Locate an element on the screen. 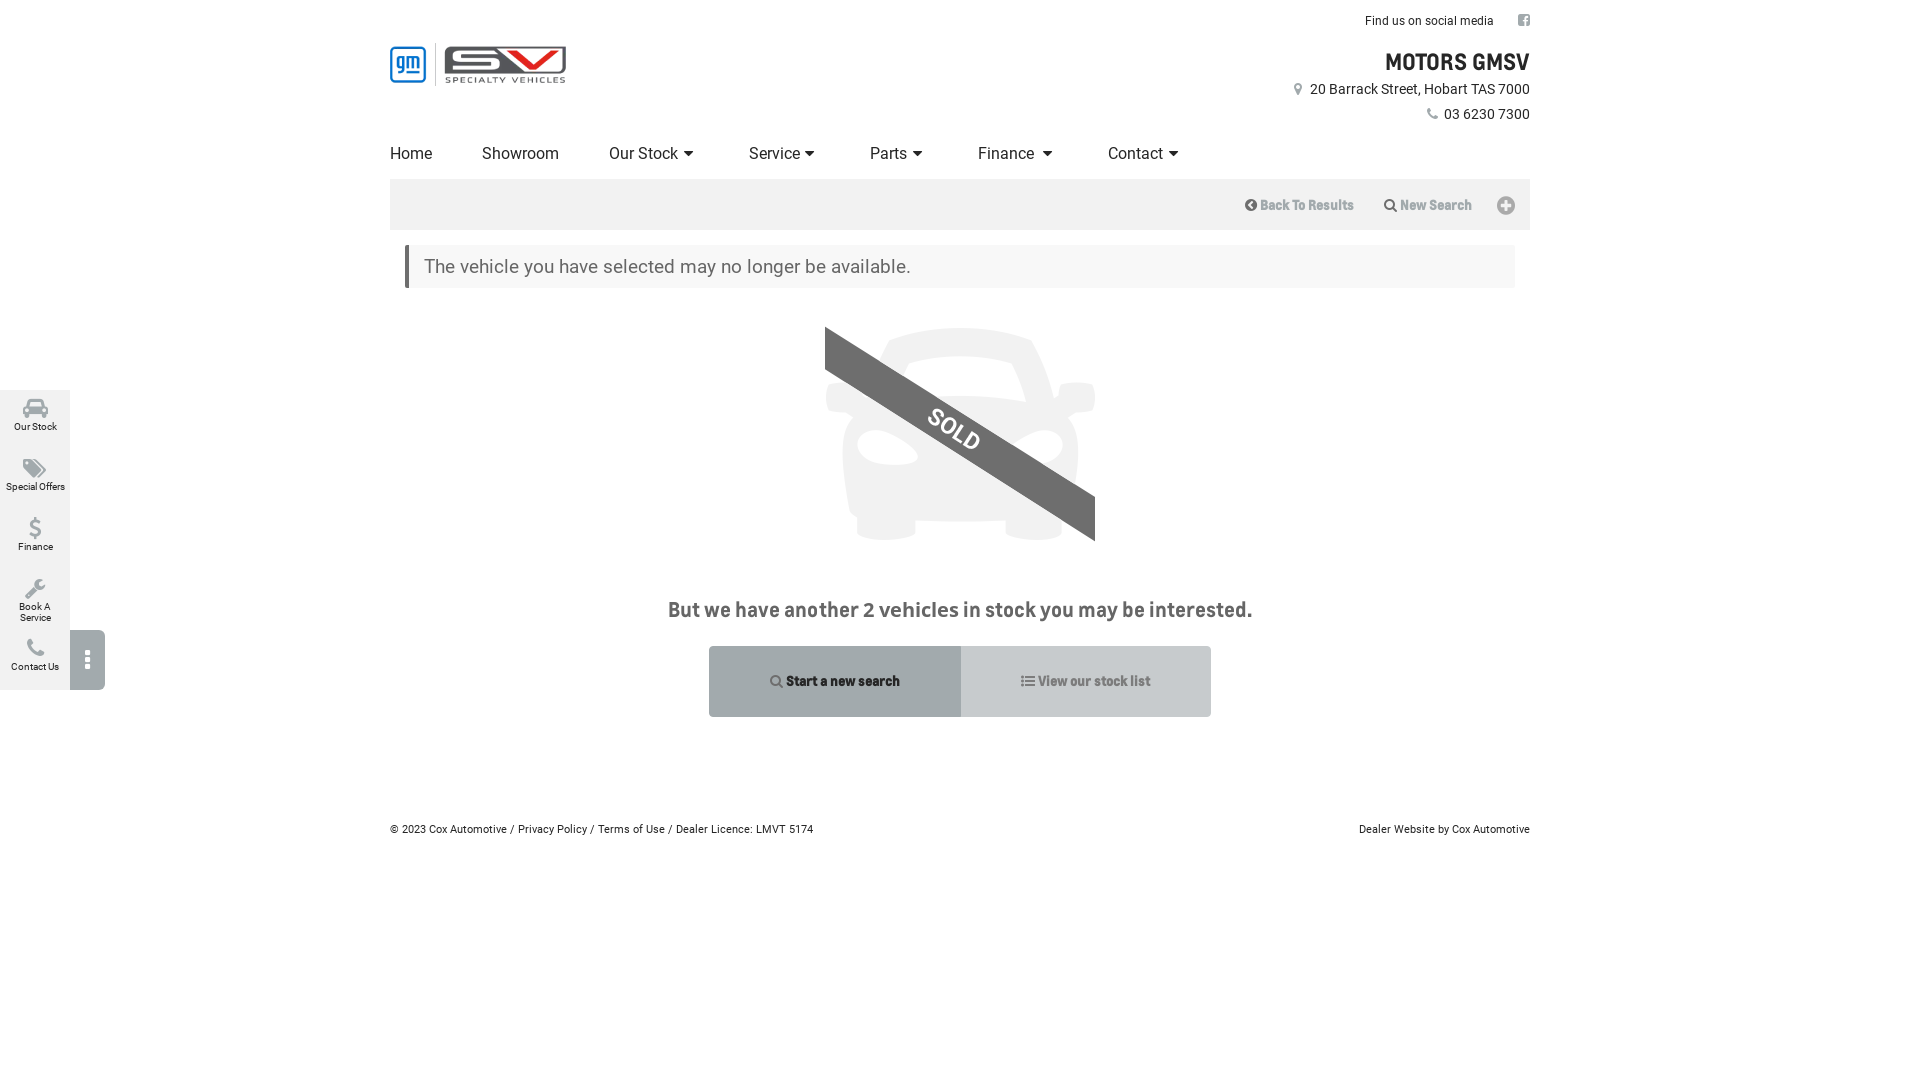  Back To Results is located at coordinates (1300, 205).